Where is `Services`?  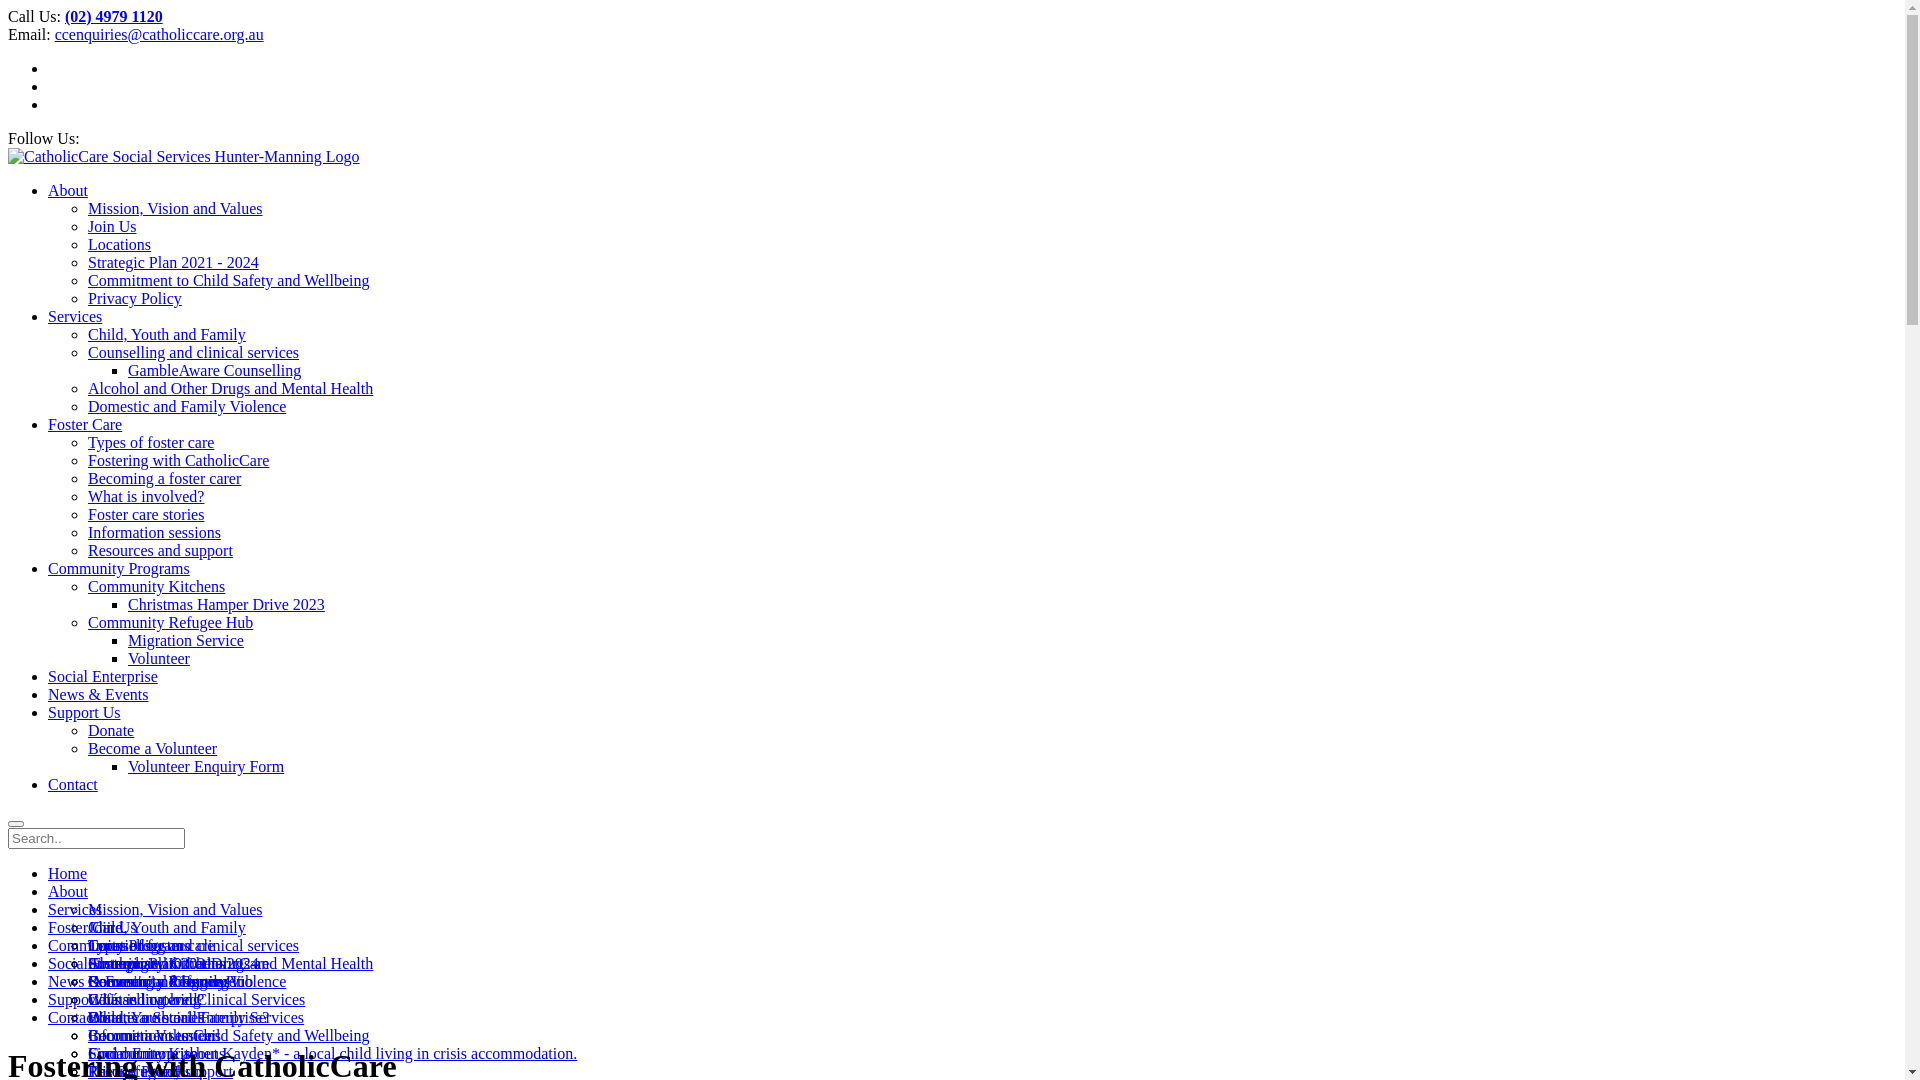
Services is located at coordinates (75, 316).